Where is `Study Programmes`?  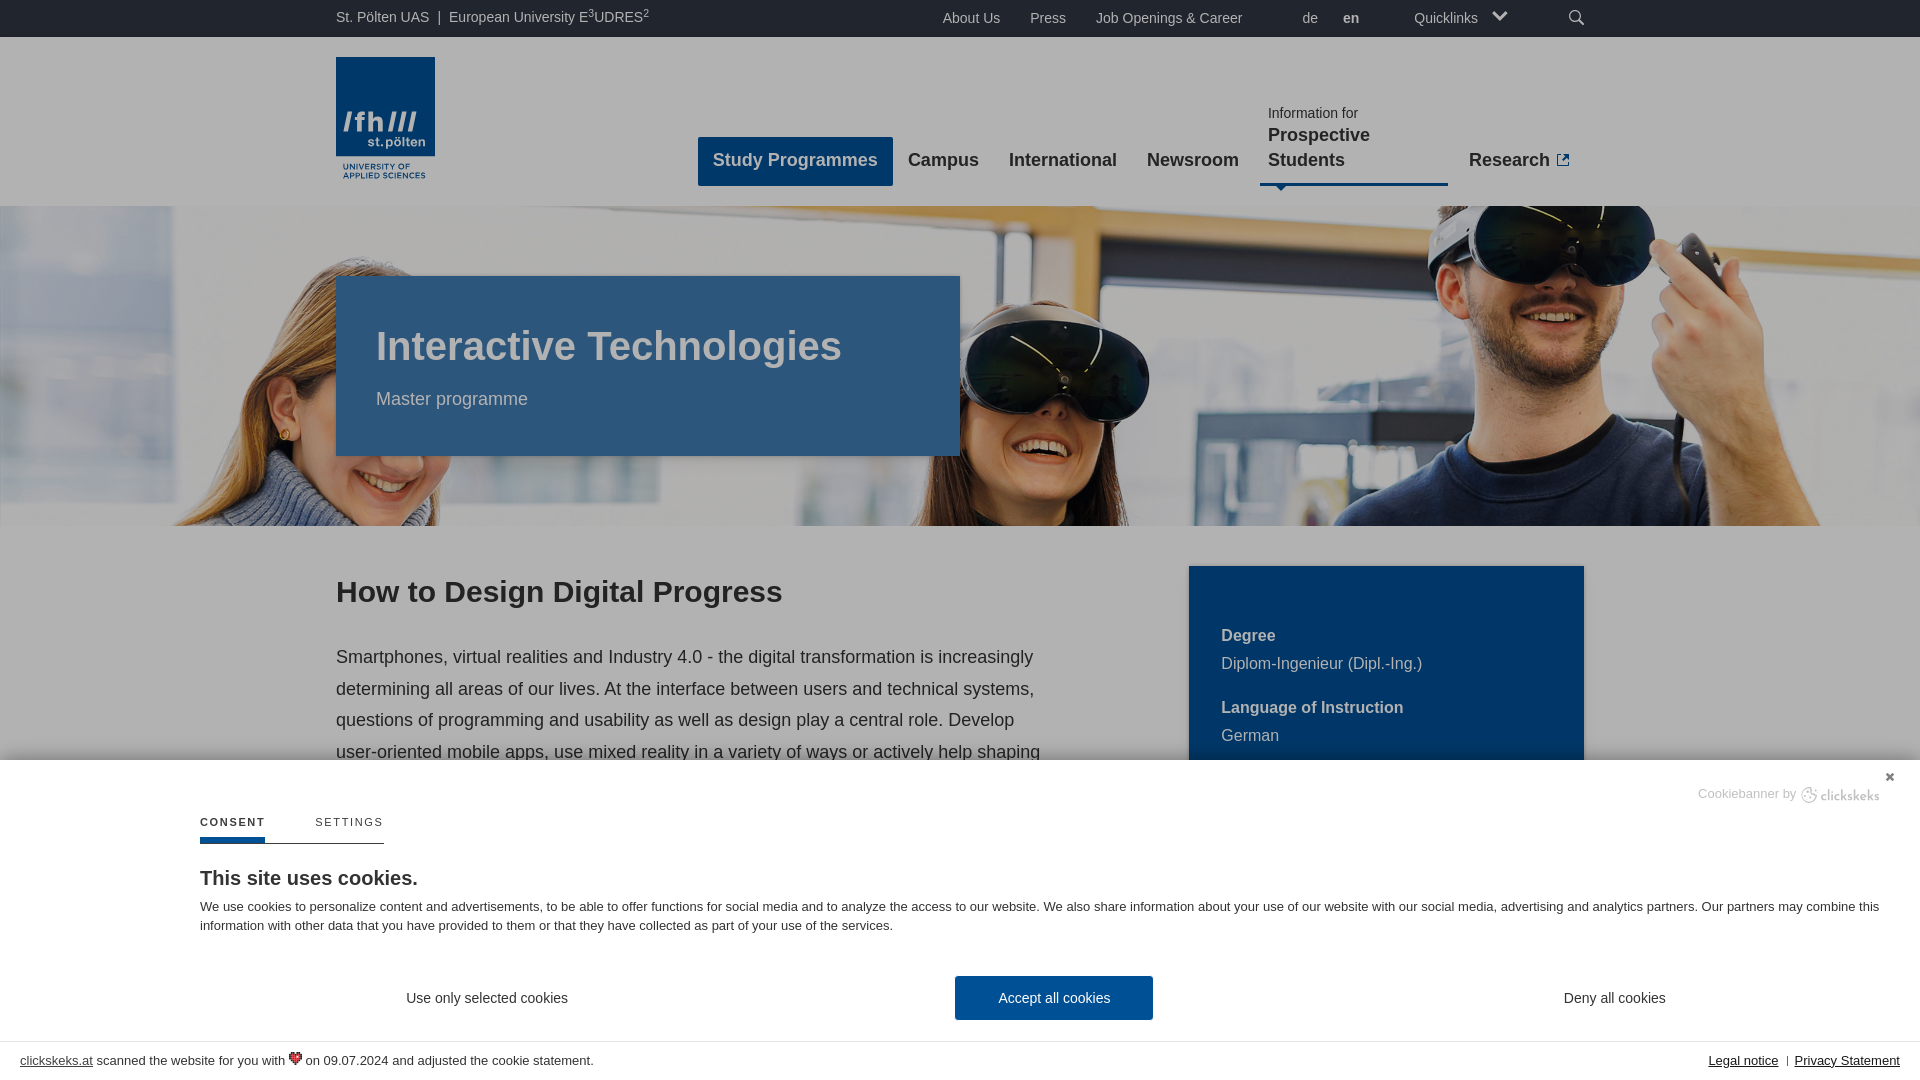 Study Programmes is located at coordinates (795, 161).